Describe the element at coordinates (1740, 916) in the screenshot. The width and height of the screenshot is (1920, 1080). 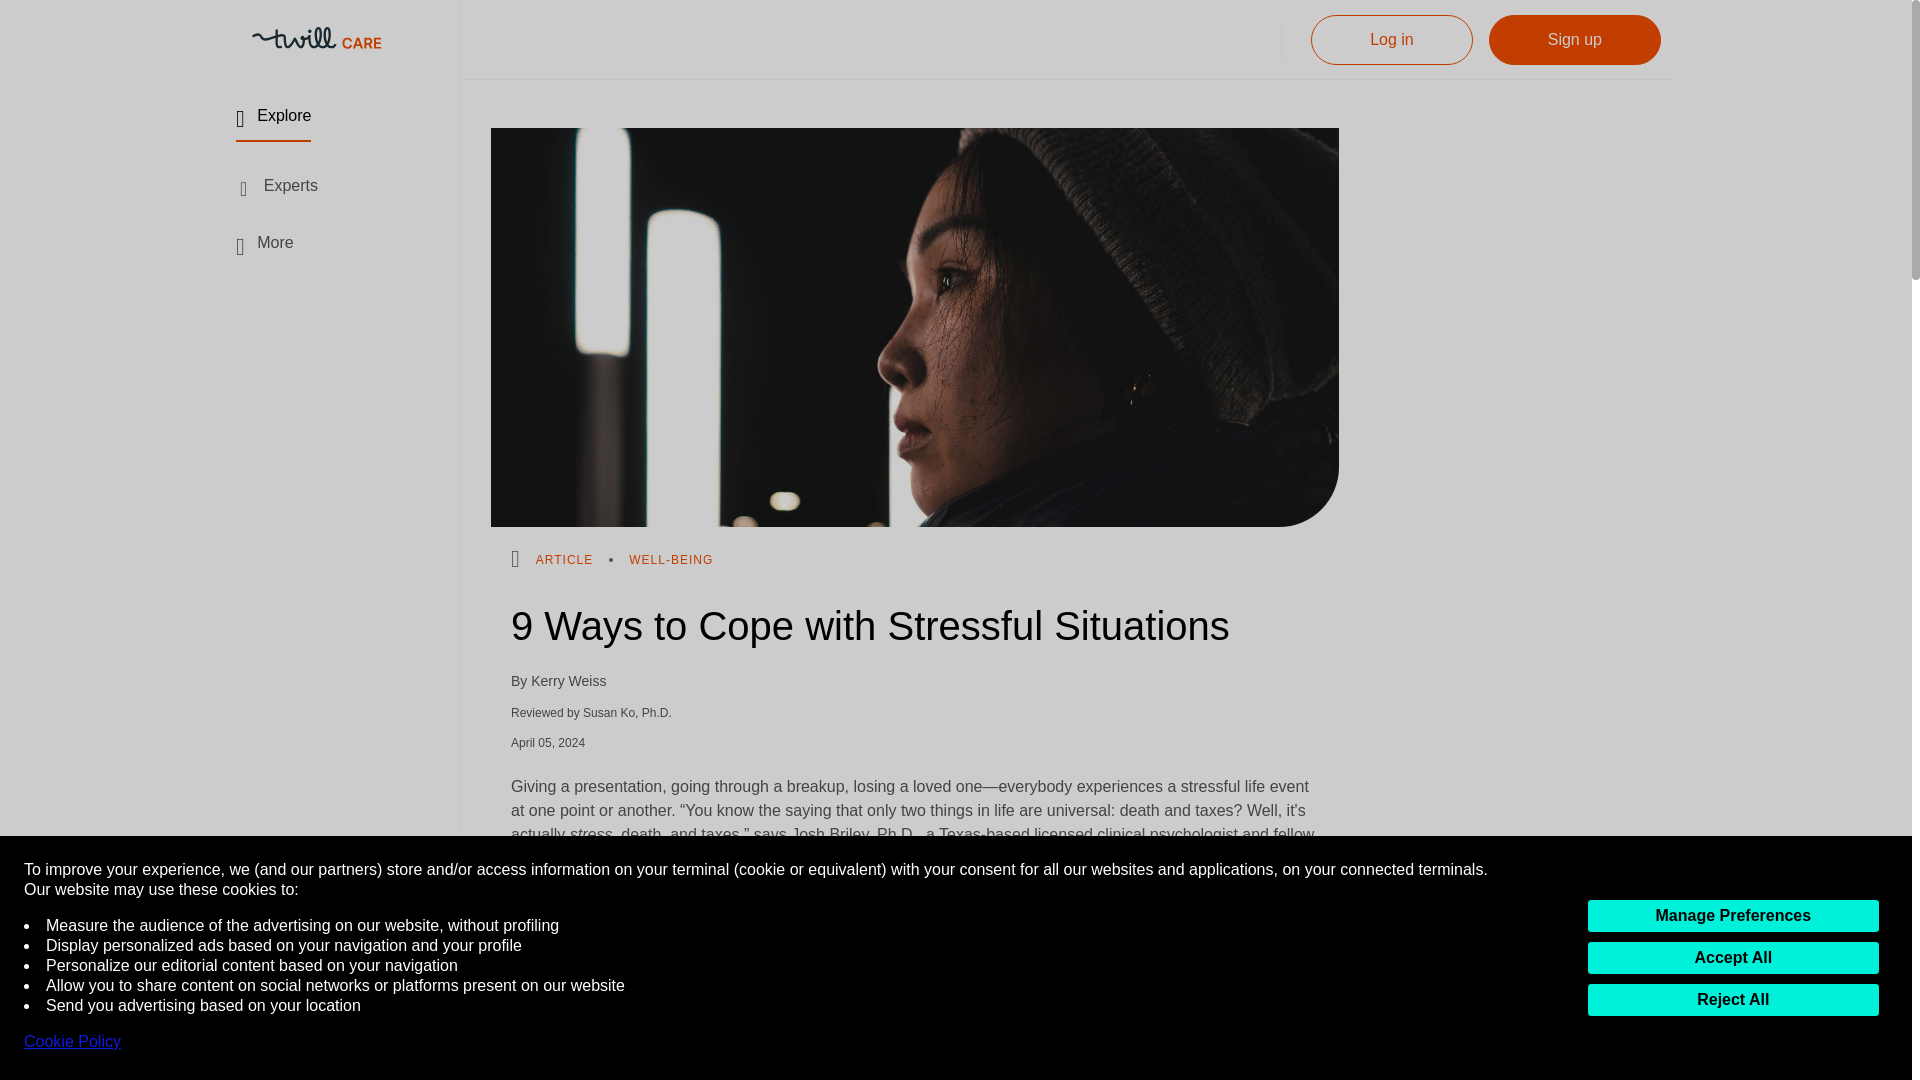
I see `Manage Preferences` at that location.